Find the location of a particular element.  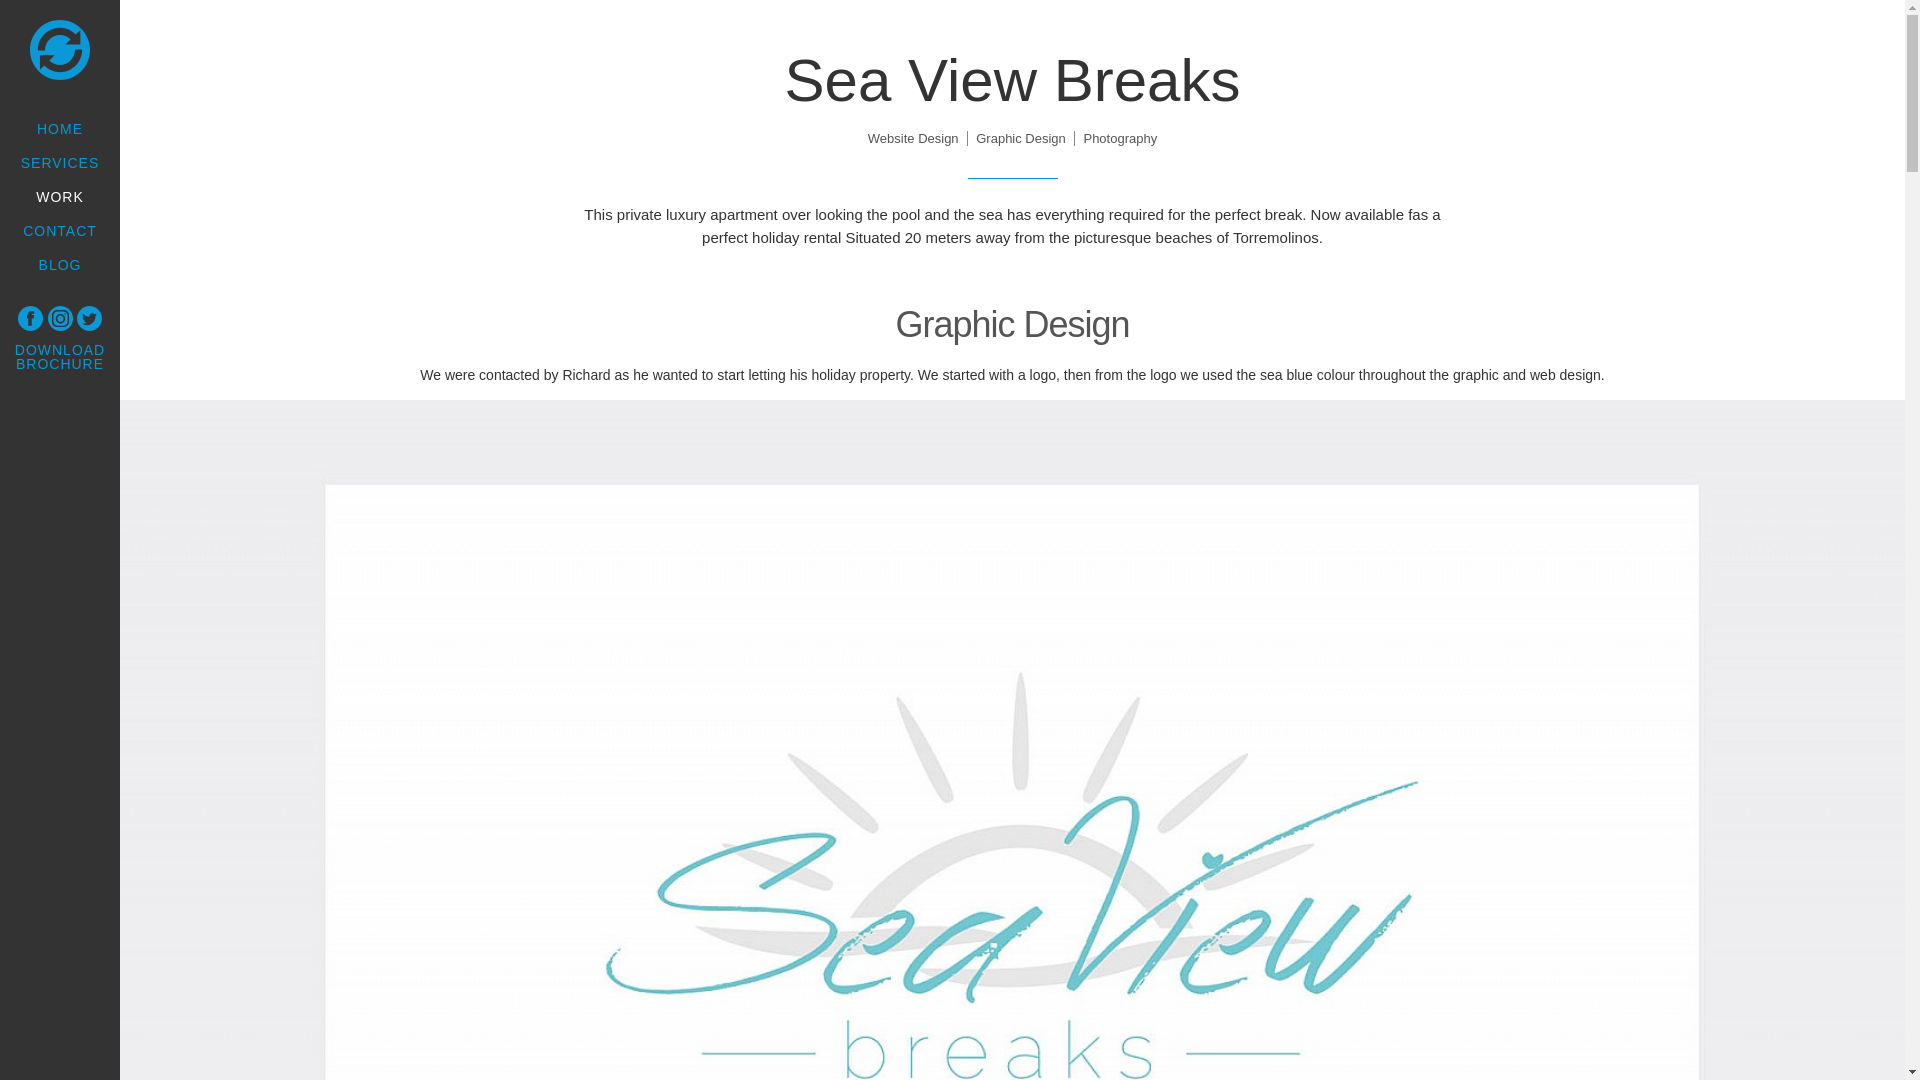

HOME is located at coordinates (60, 128).